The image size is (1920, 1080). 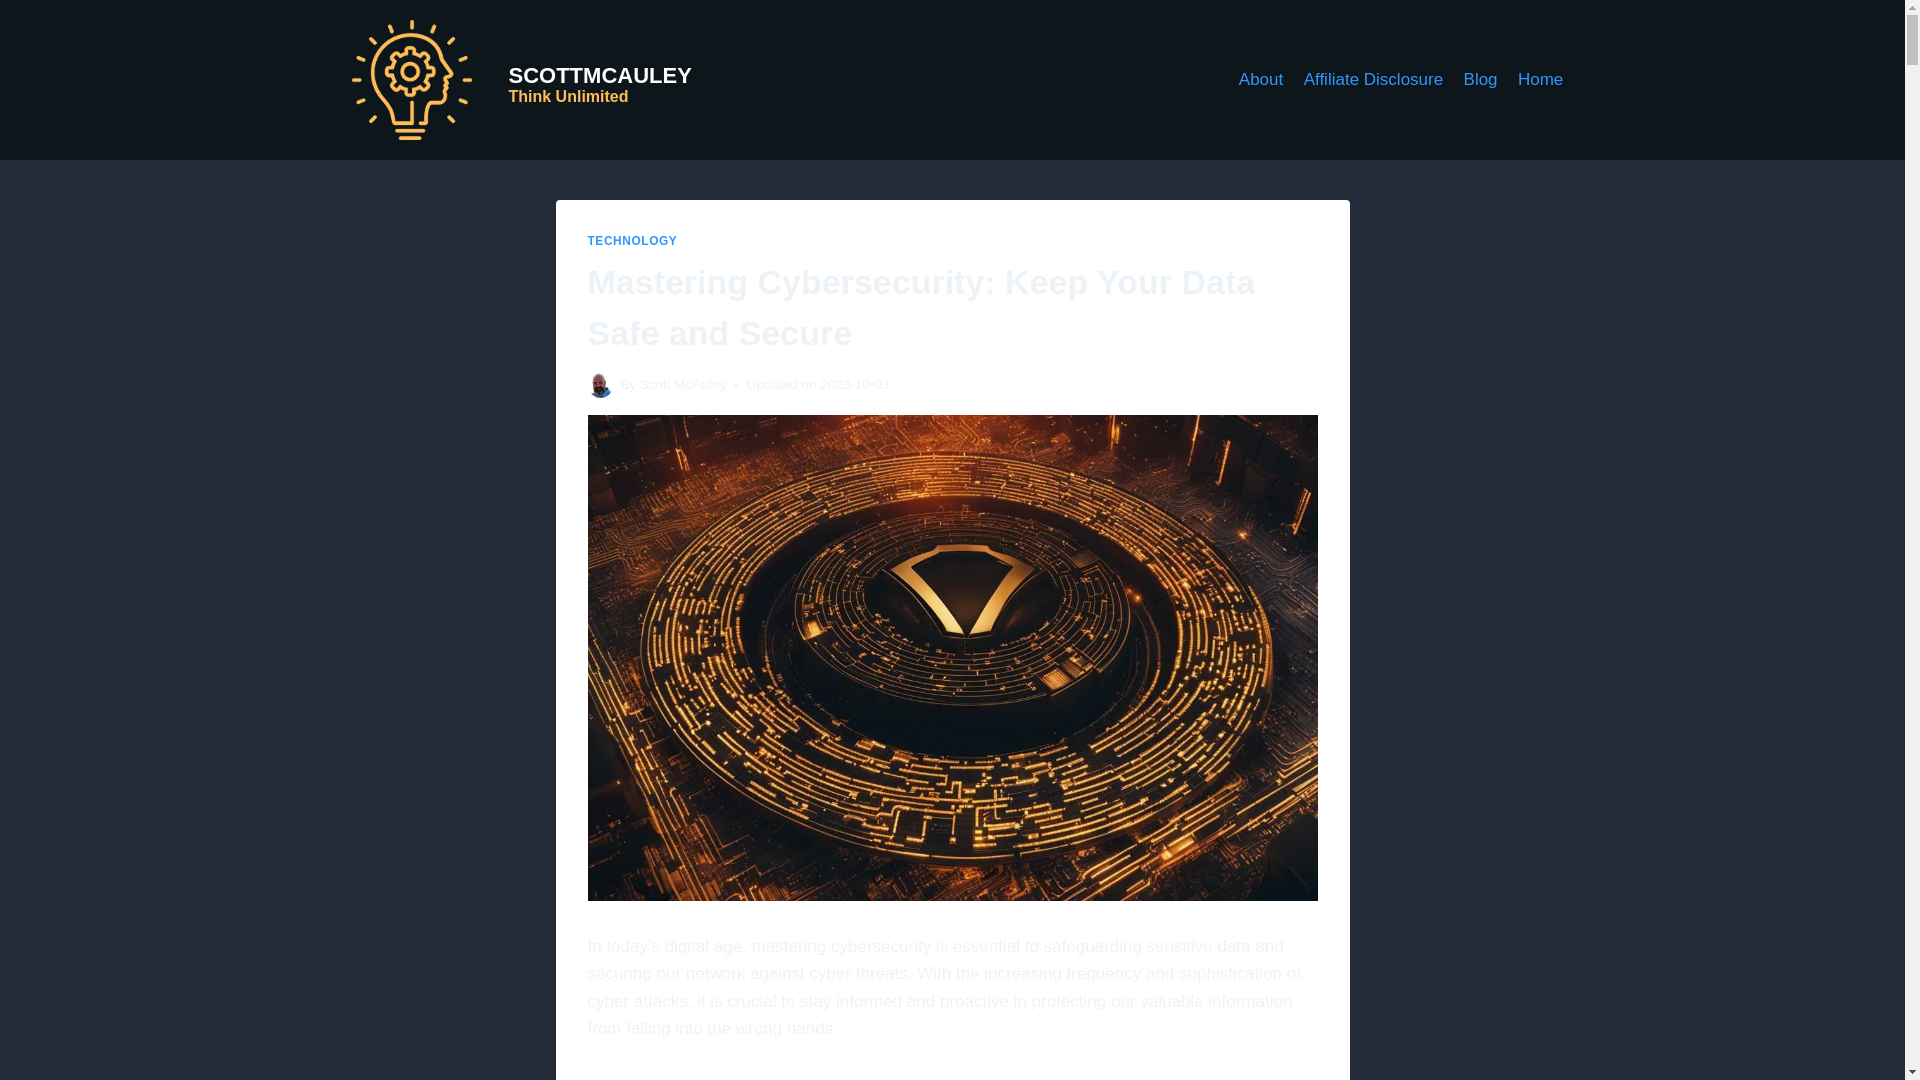 What do you see at coordinates (512, 80) in the screenshot?
I see `Blog` at bounding box center [512, 80].